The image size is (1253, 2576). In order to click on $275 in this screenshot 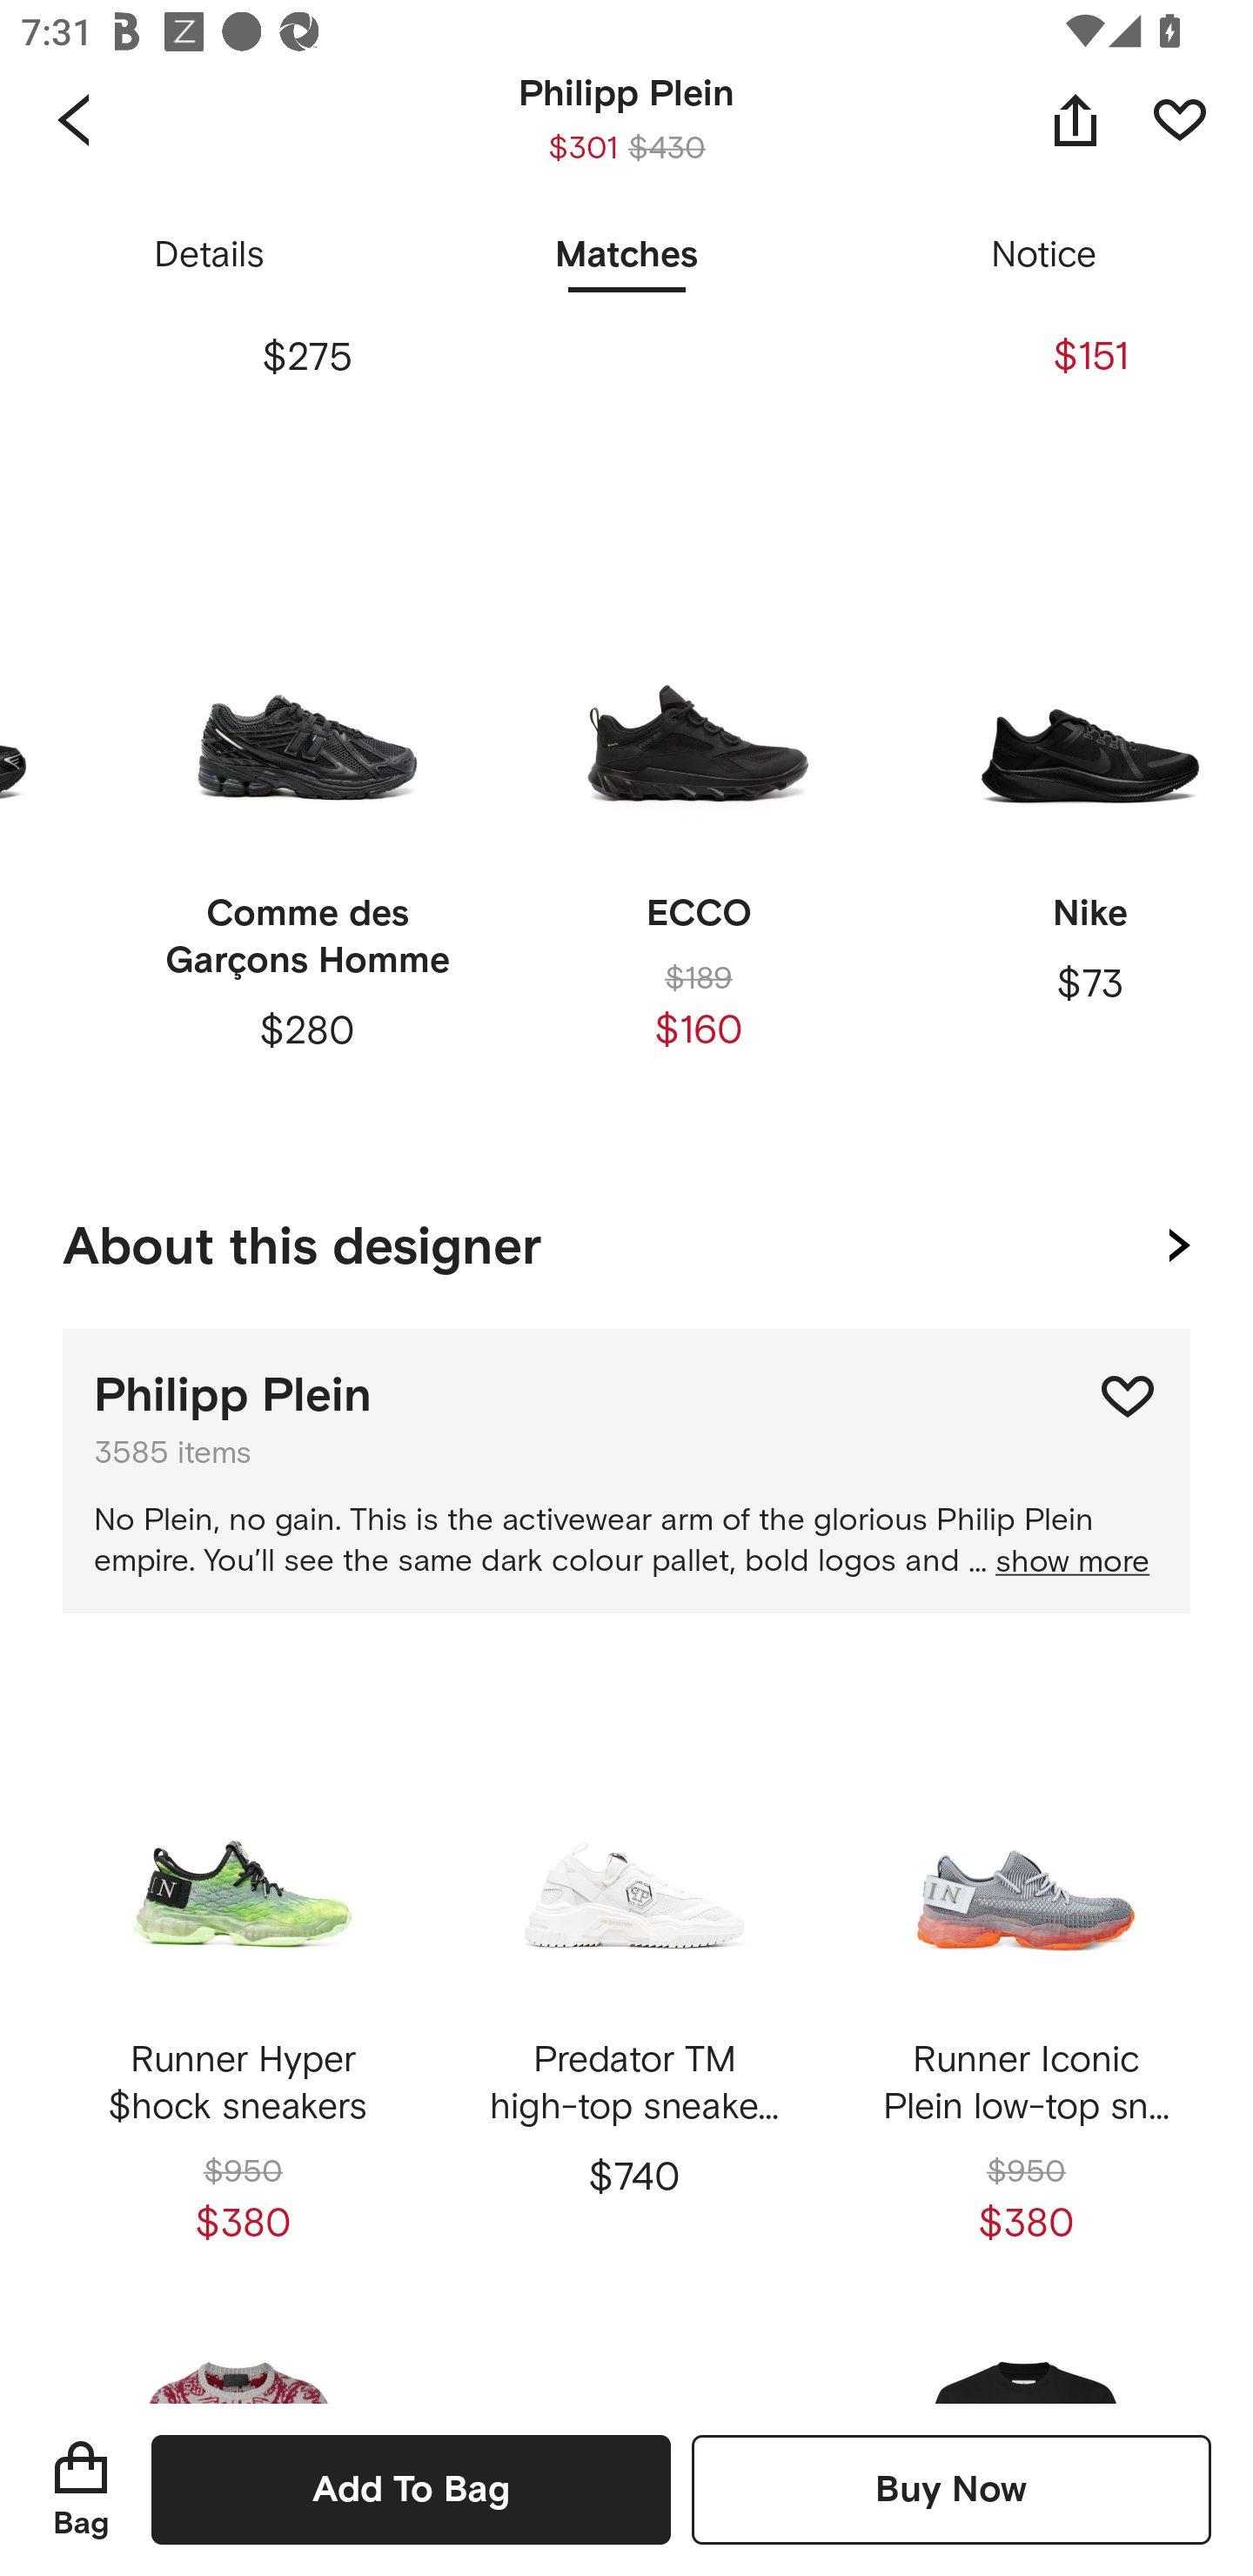, I will do `click(306, 238)`.